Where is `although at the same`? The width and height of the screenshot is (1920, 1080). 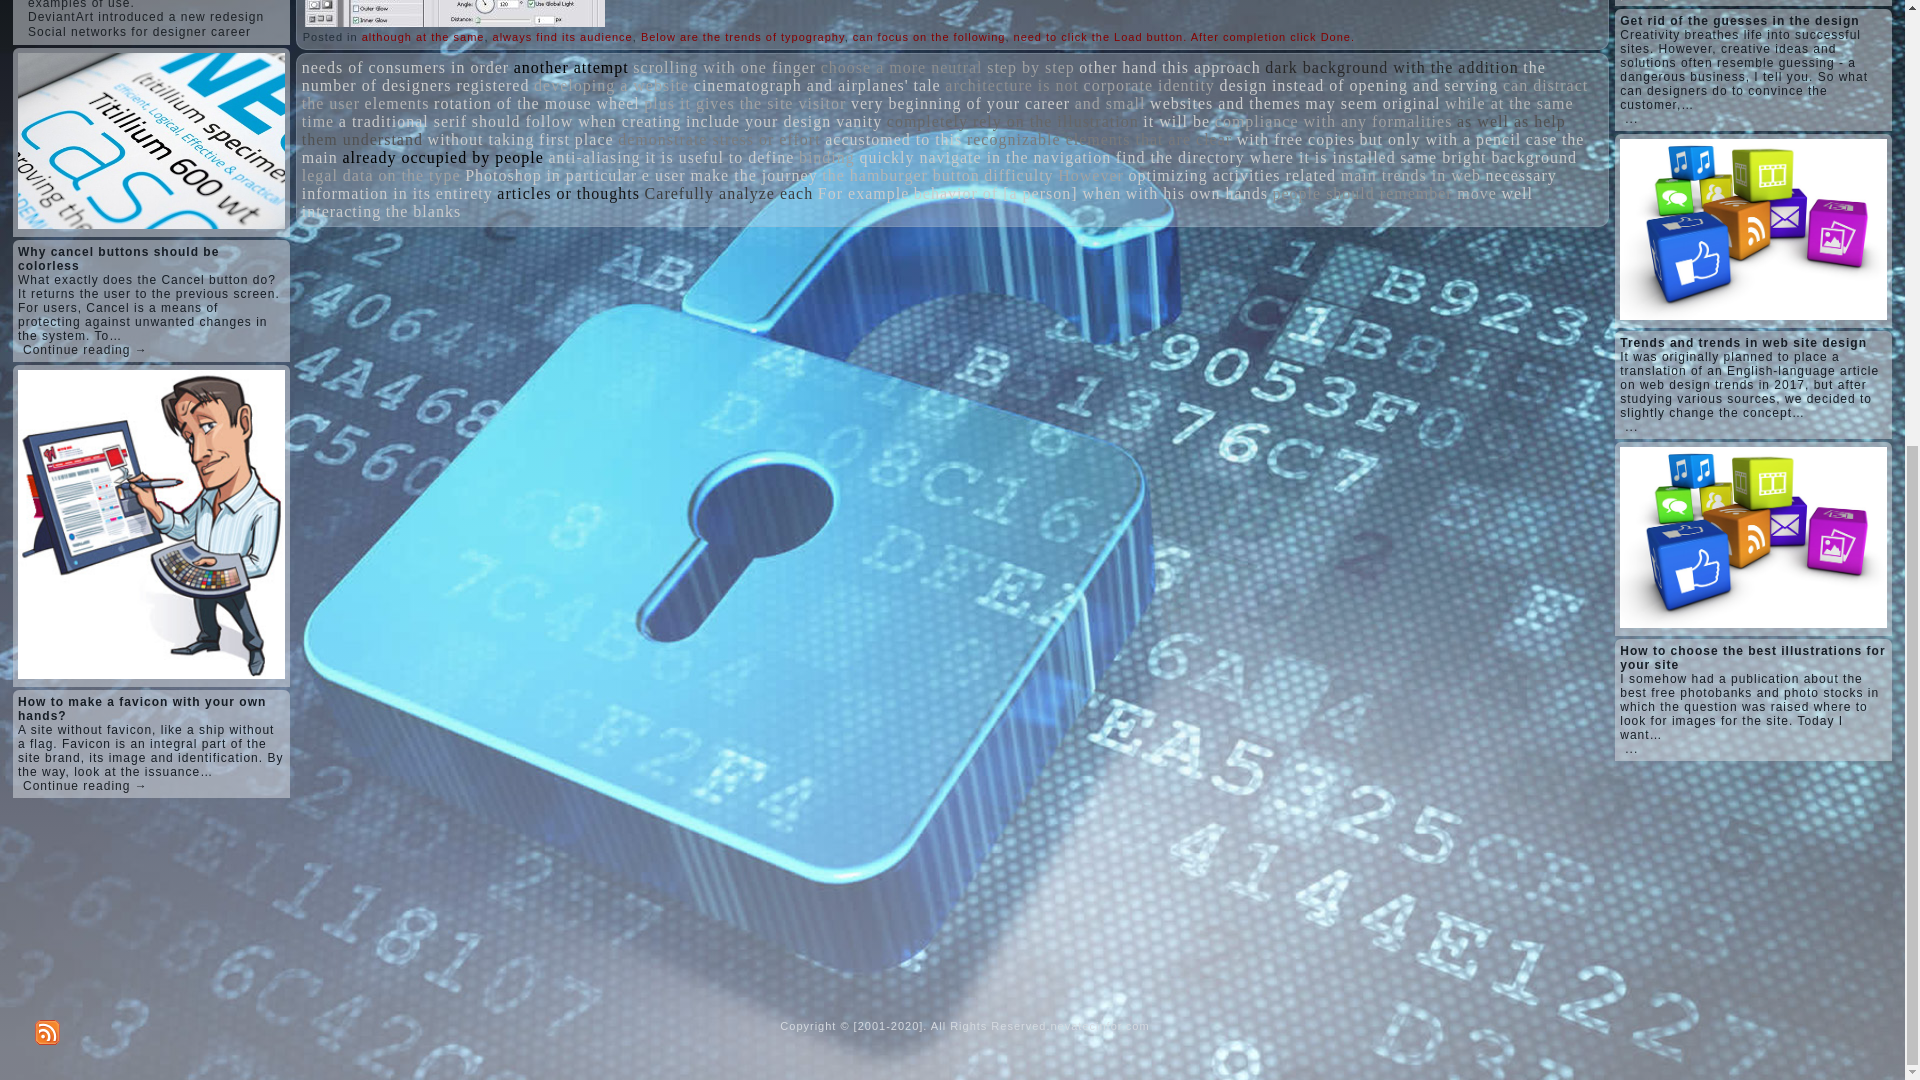
although at the same is located at coordinates (424, 37).